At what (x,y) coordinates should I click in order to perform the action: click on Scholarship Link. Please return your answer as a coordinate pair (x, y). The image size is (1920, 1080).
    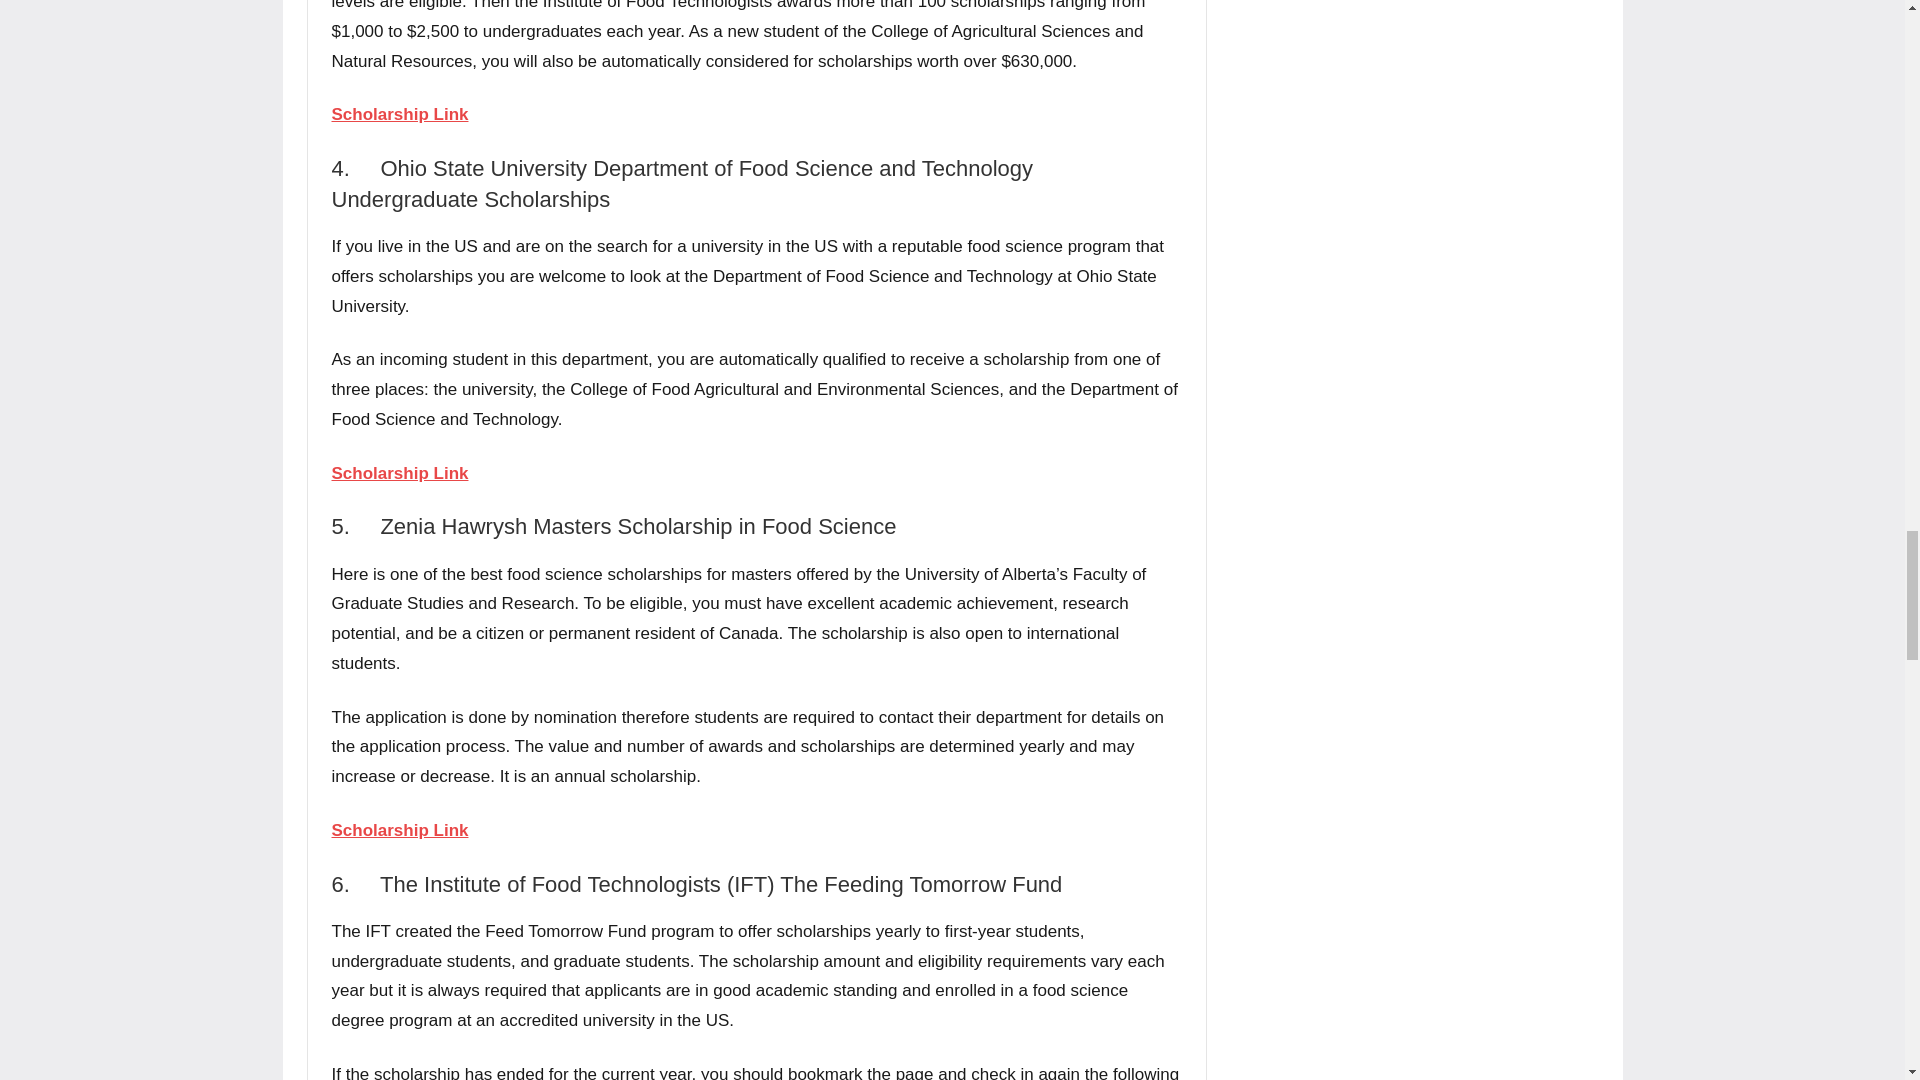
    Looking at the image, I should click on (400, 114).